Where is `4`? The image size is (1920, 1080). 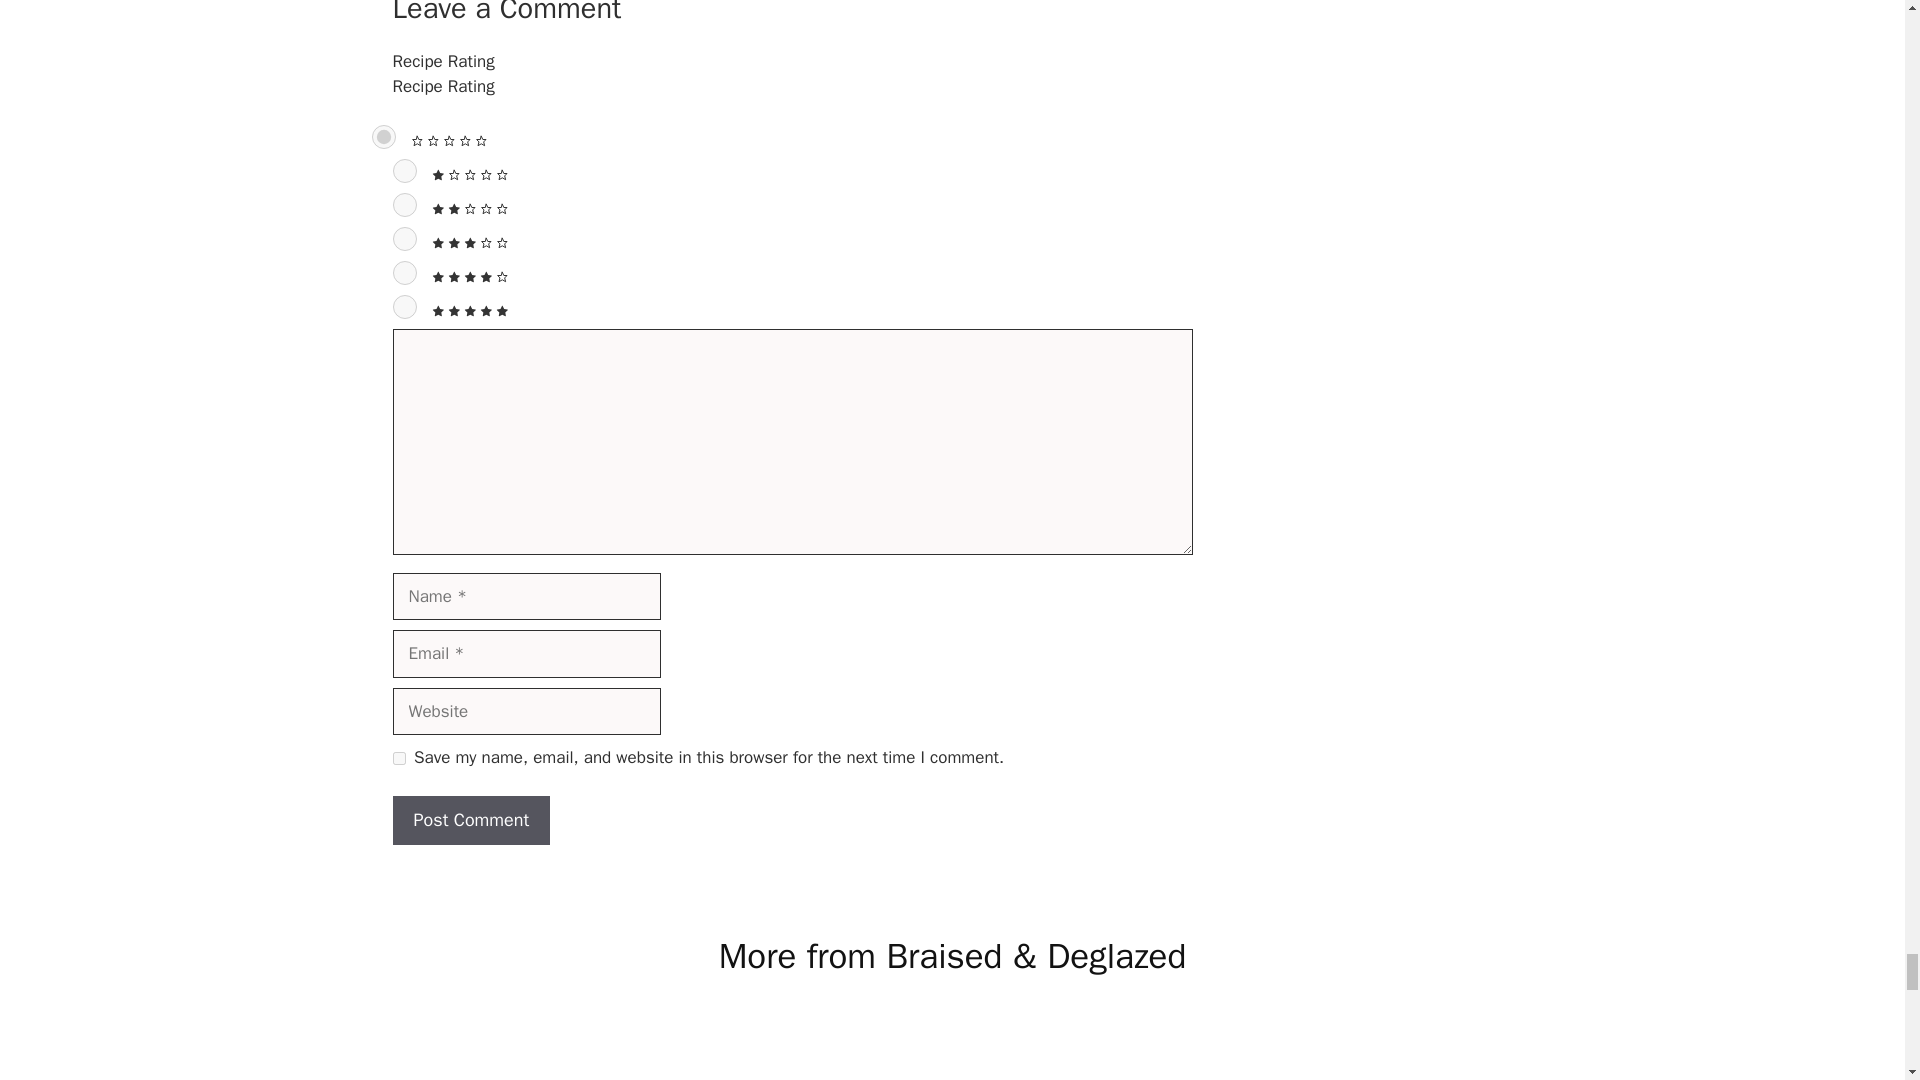 4 is located at coordinates (404, 273).